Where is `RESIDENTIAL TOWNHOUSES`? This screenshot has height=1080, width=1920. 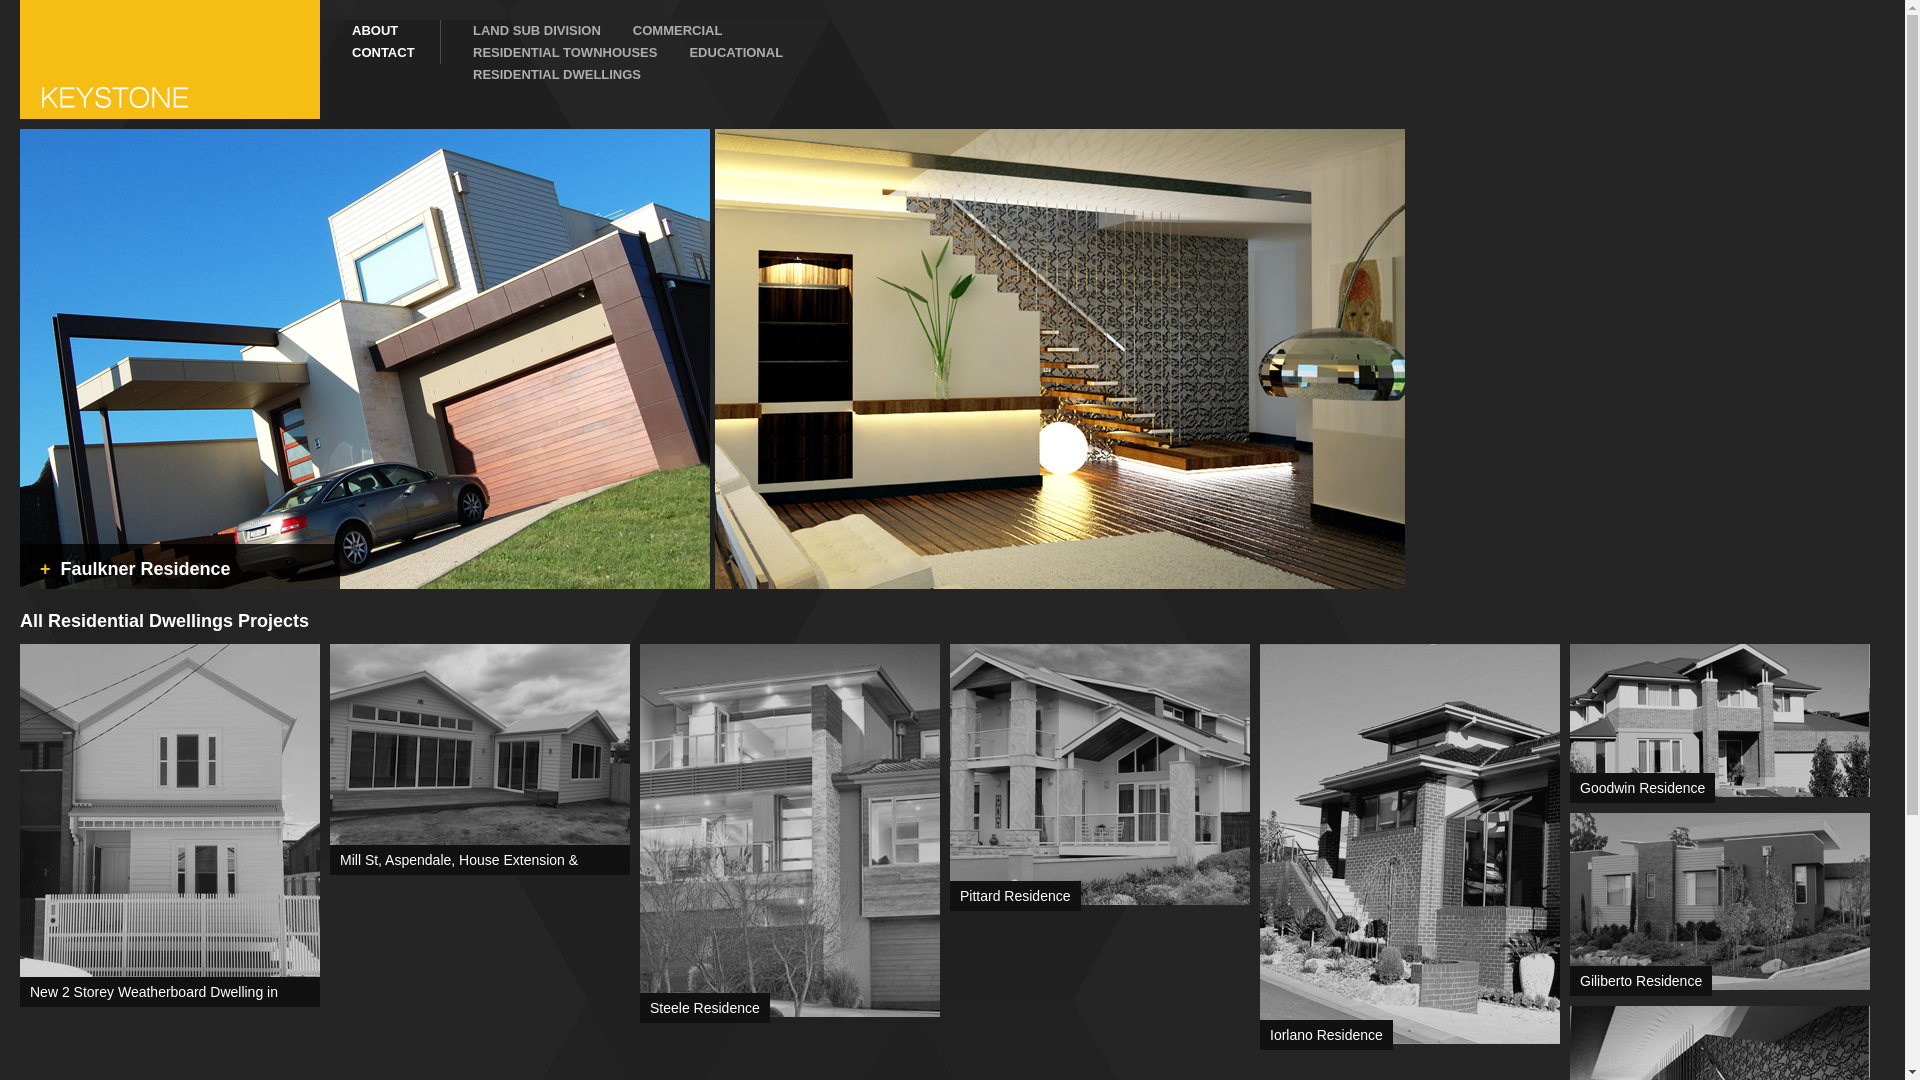 RESIDENTIAL TOWNHOUSES is located at coordinates (549, 53).